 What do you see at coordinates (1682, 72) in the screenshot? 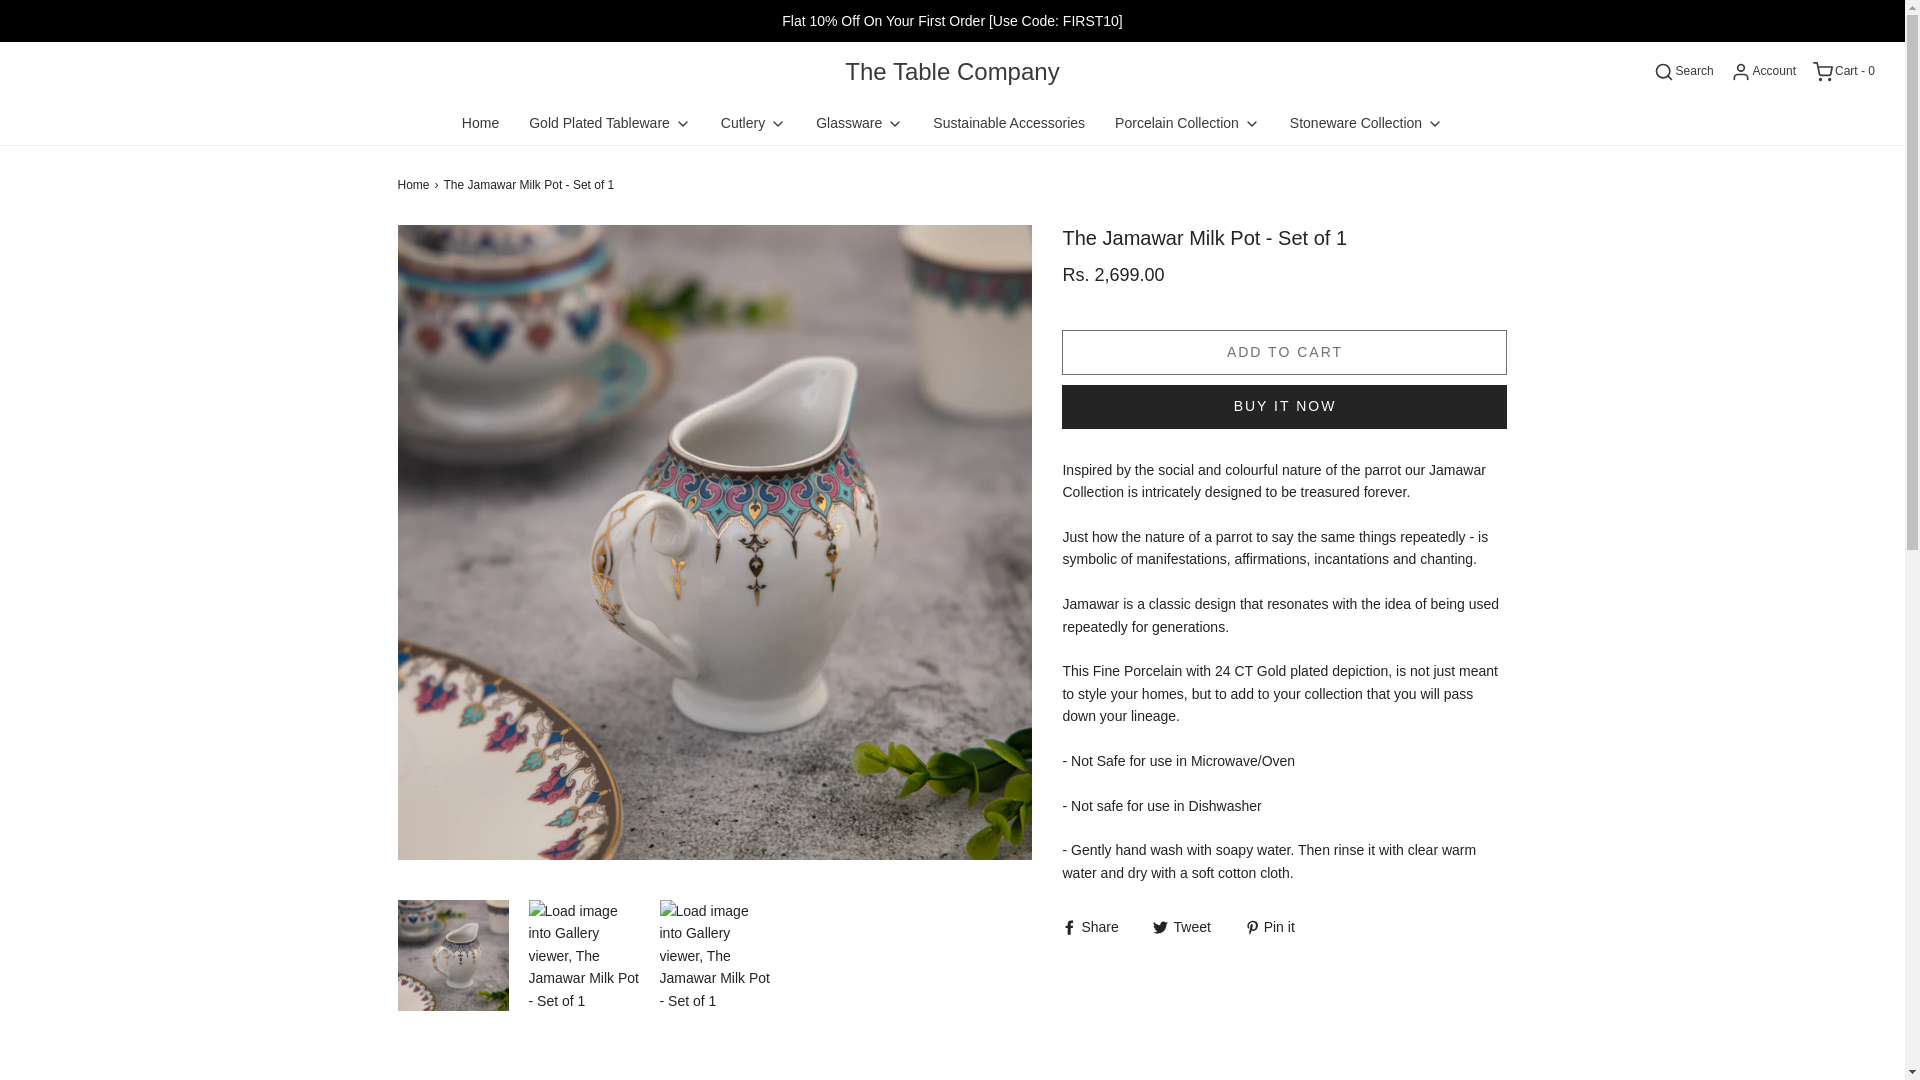
I see `Search` at bounding box center [1682, 72].